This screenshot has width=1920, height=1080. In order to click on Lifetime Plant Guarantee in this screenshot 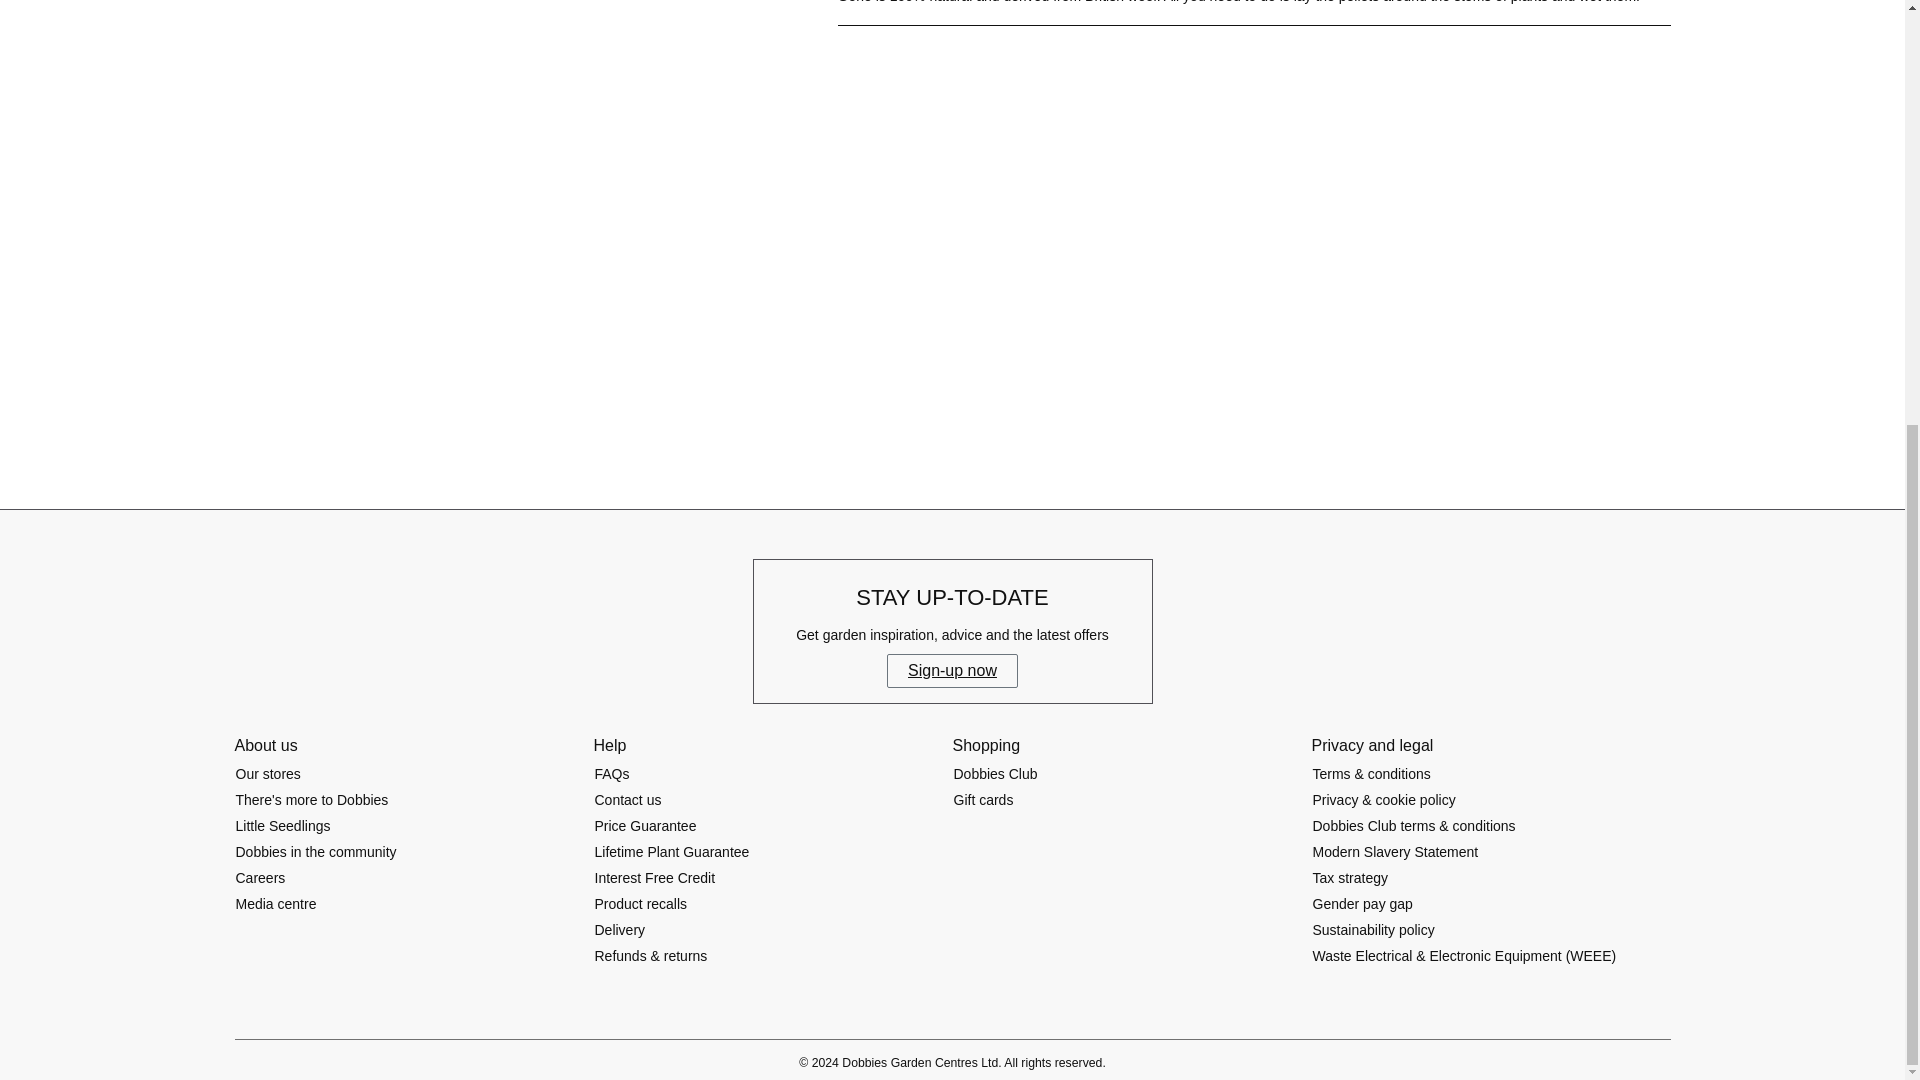, I will do `click(672, 852)`.